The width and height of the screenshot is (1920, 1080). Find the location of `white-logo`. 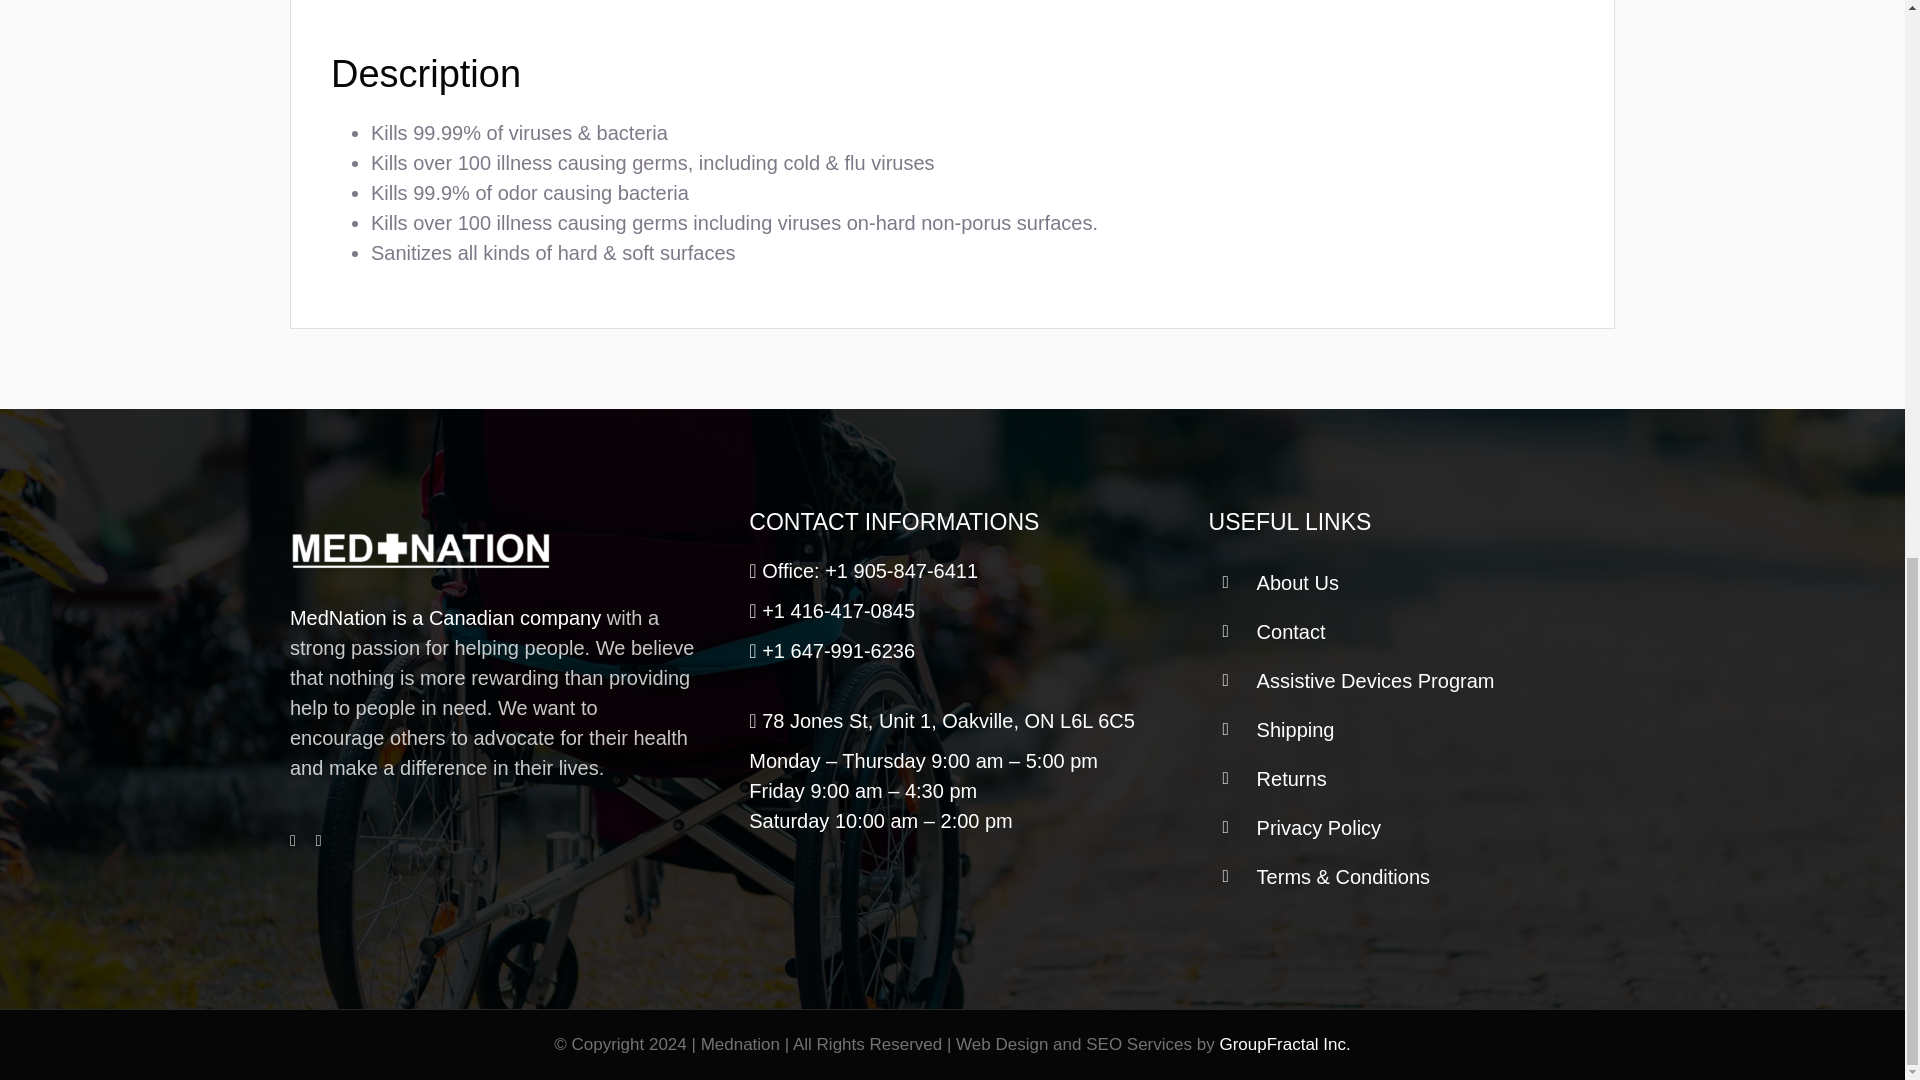

white-logo is located at coordinates (420, 548).